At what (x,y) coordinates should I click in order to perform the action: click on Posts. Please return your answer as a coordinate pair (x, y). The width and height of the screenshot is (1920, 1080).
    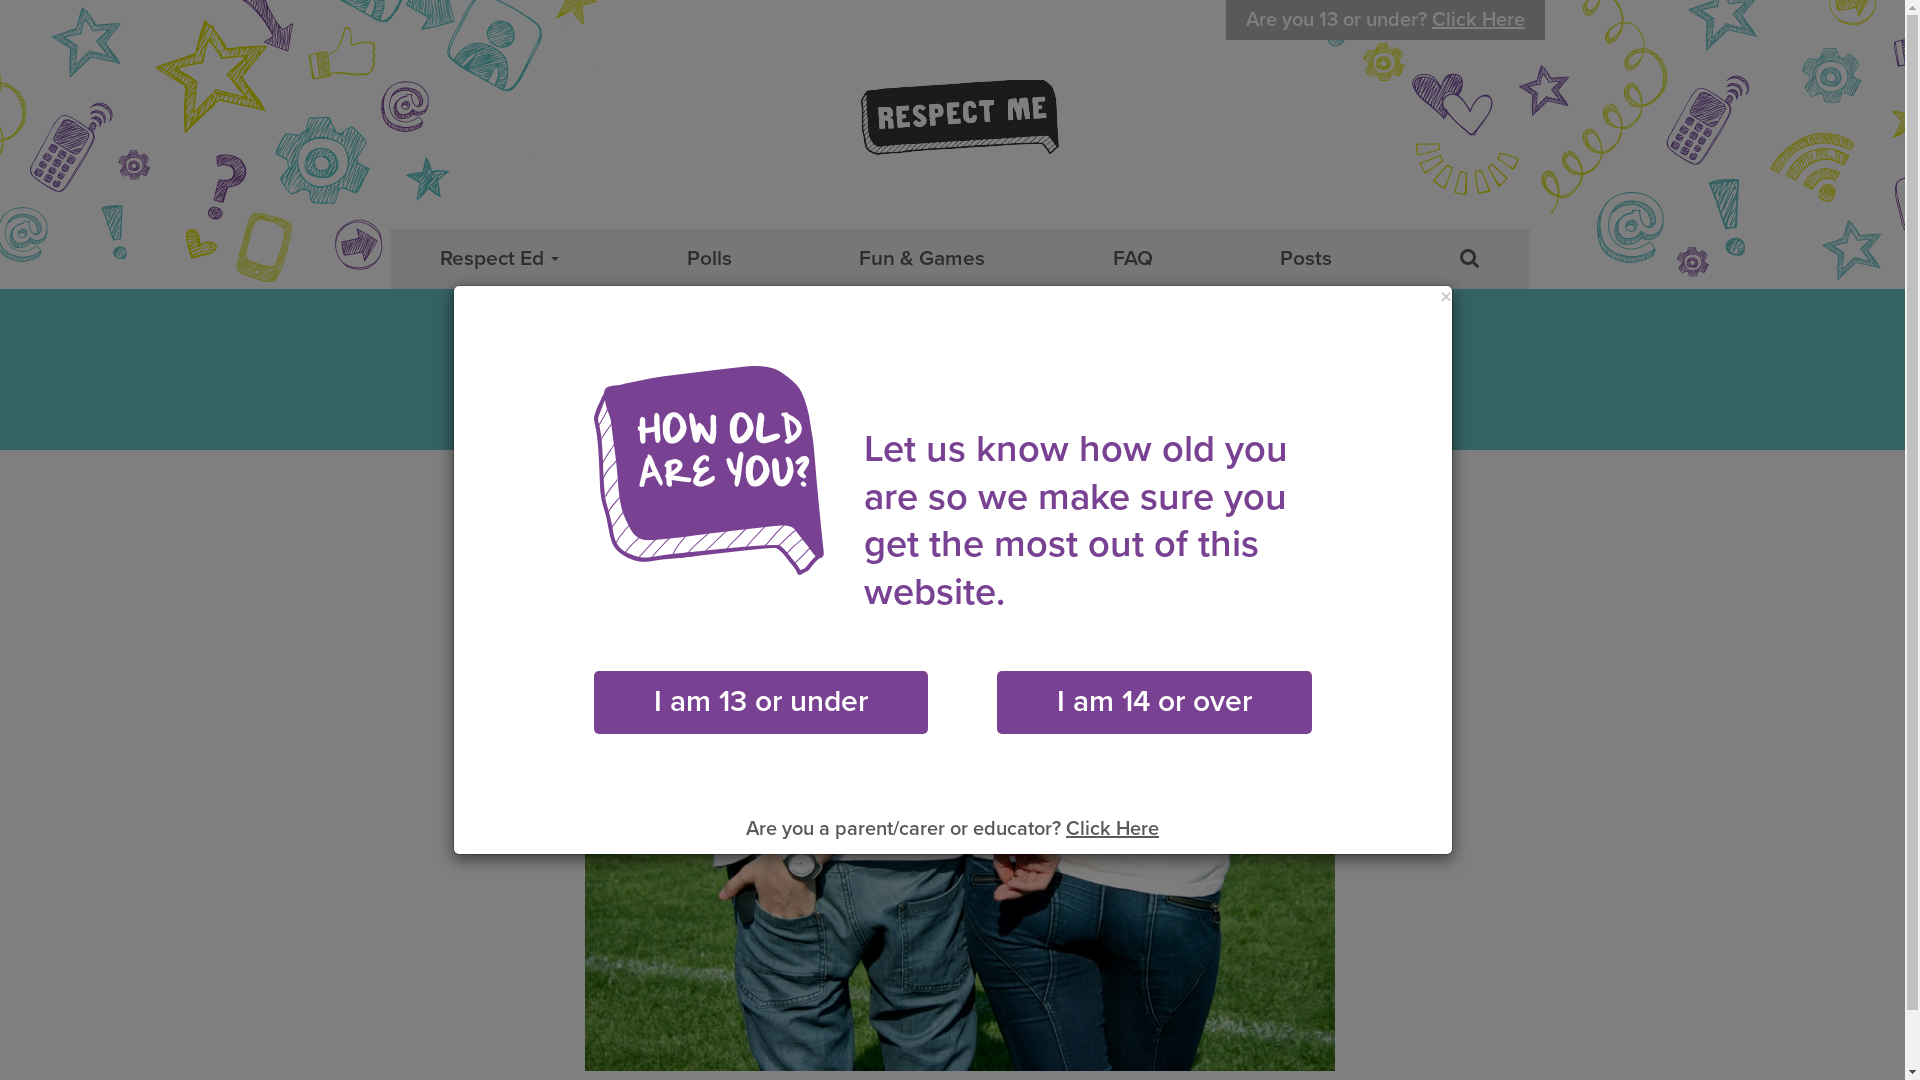
    Looking at the image, I should click on (1306, 259).